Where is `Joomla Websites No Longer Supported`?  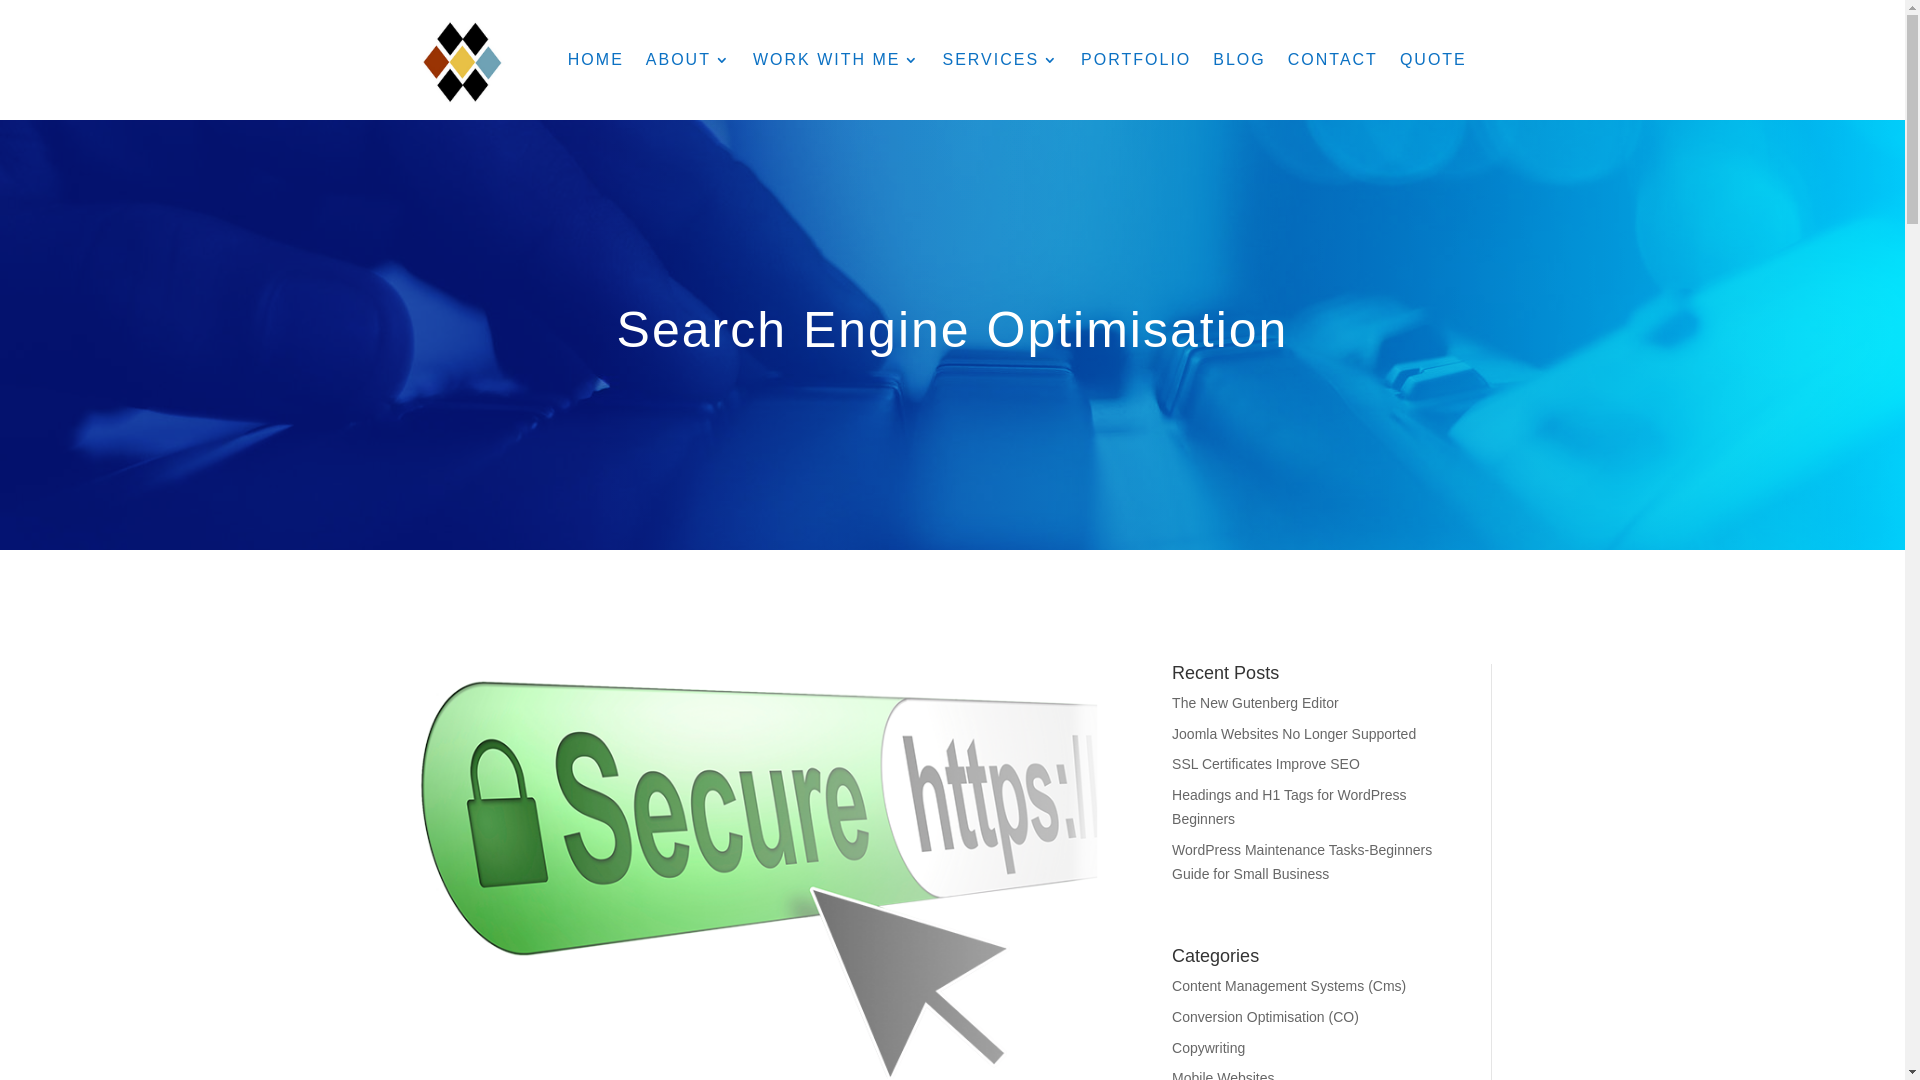 Joomla Websites No Longer Supported is located at coordinates (1294, 734).